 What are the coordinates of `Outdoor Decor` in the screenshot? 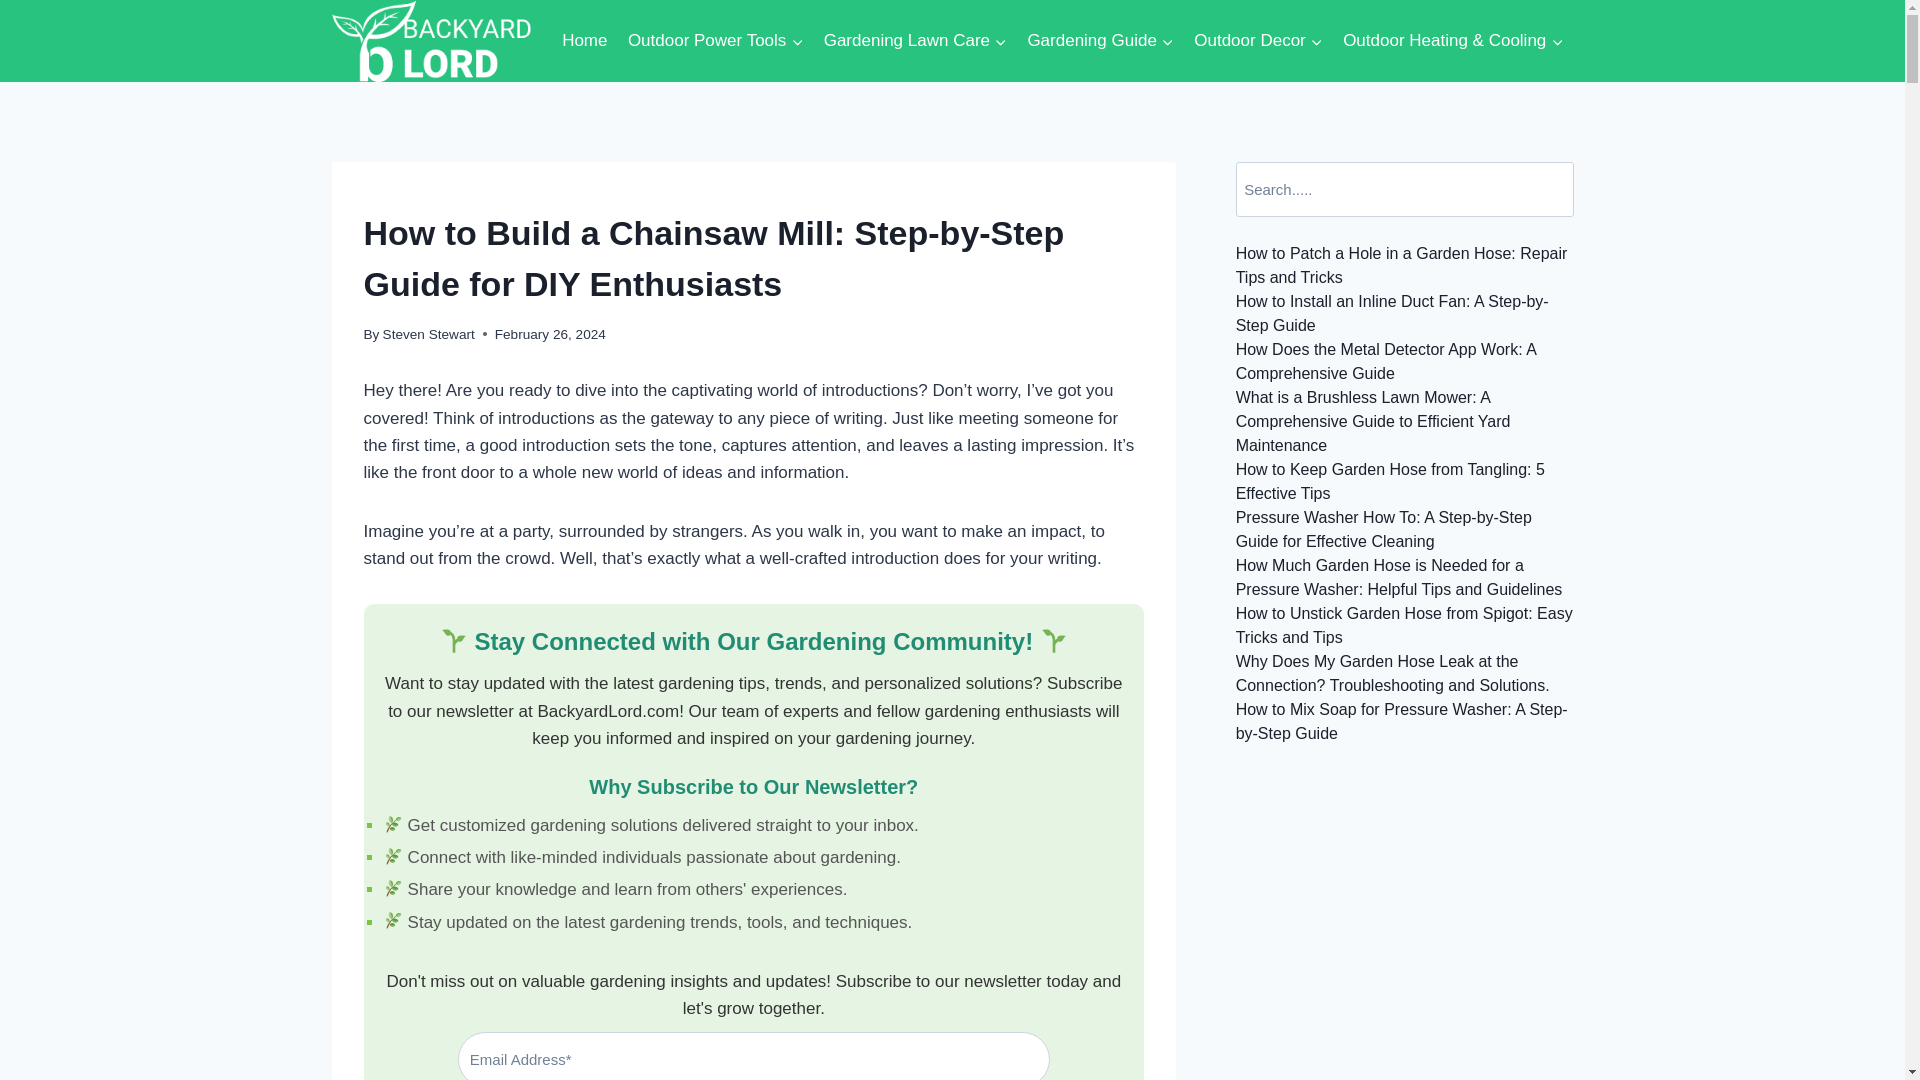 It's located at (1258, 40).